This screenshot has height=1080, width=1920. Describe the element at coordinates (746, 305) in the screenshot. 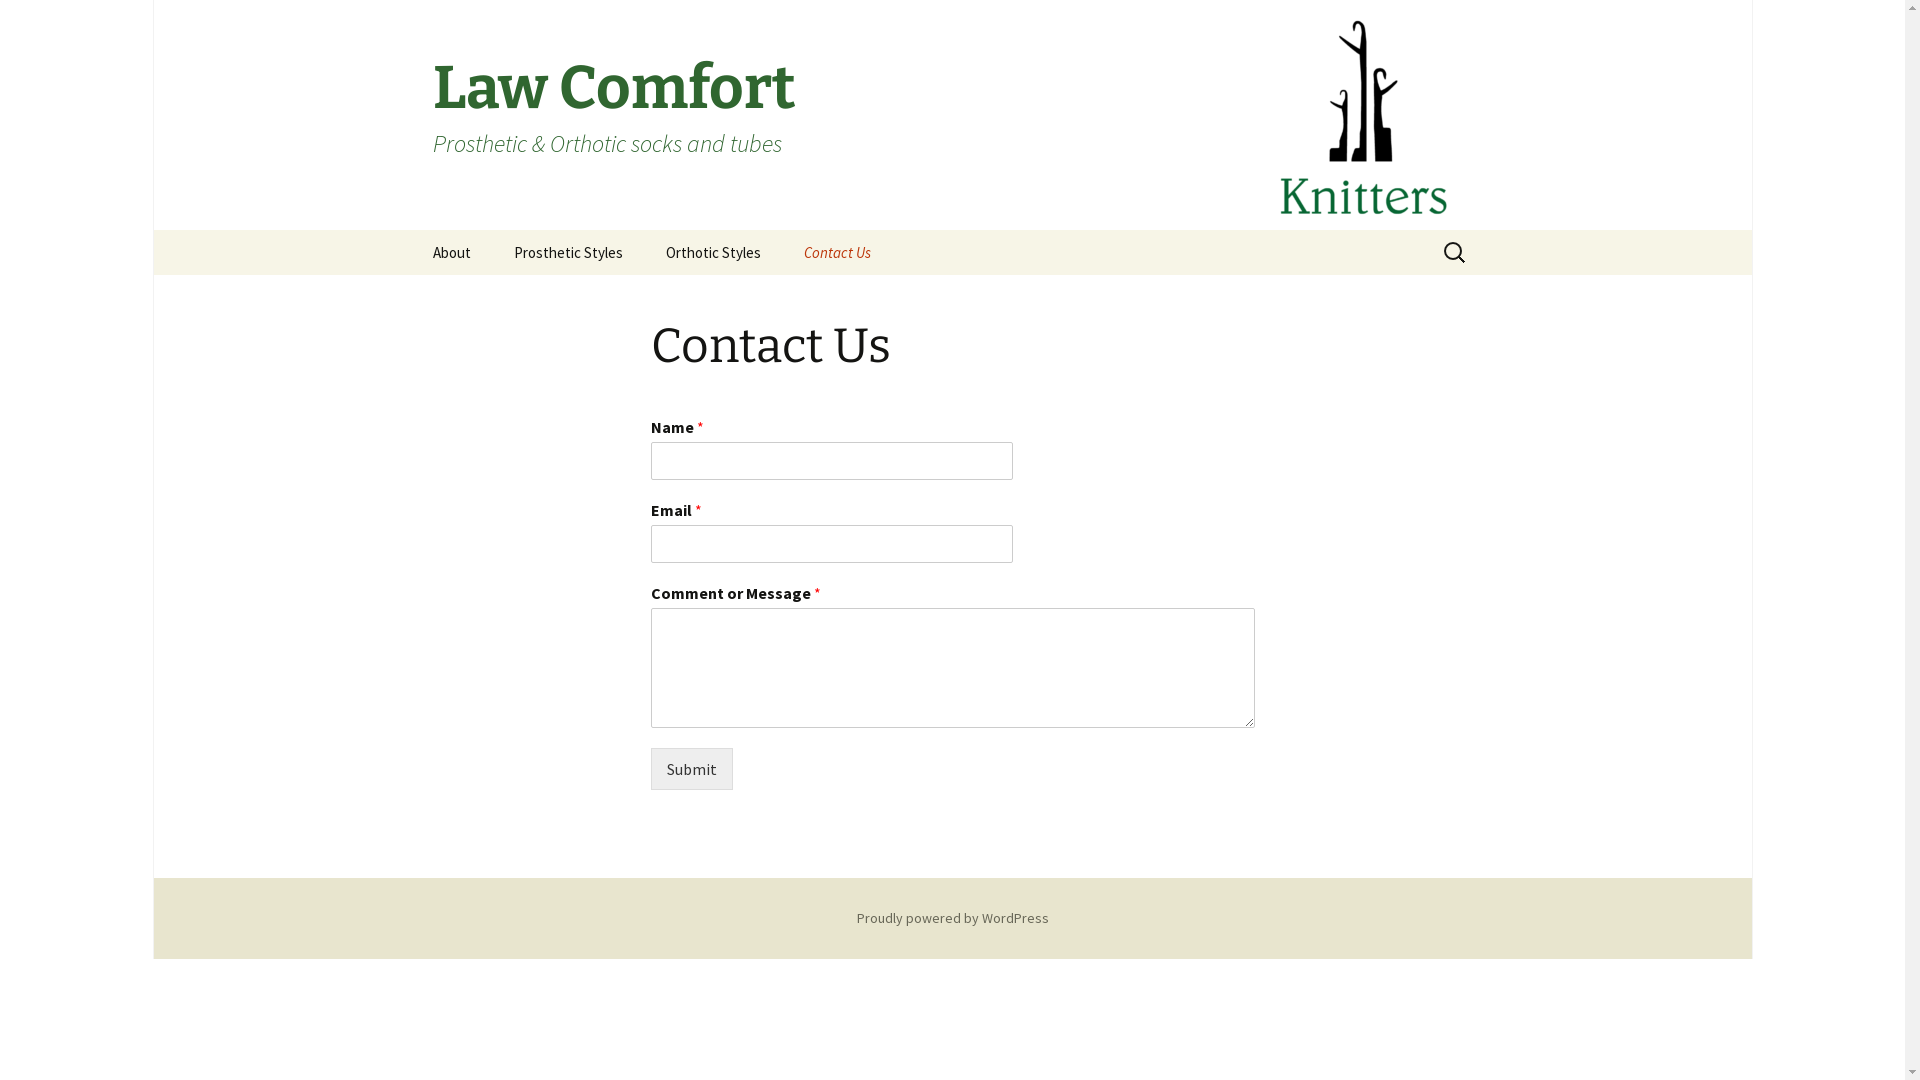

I see `Orthotic Tubes and Socks` at that location.